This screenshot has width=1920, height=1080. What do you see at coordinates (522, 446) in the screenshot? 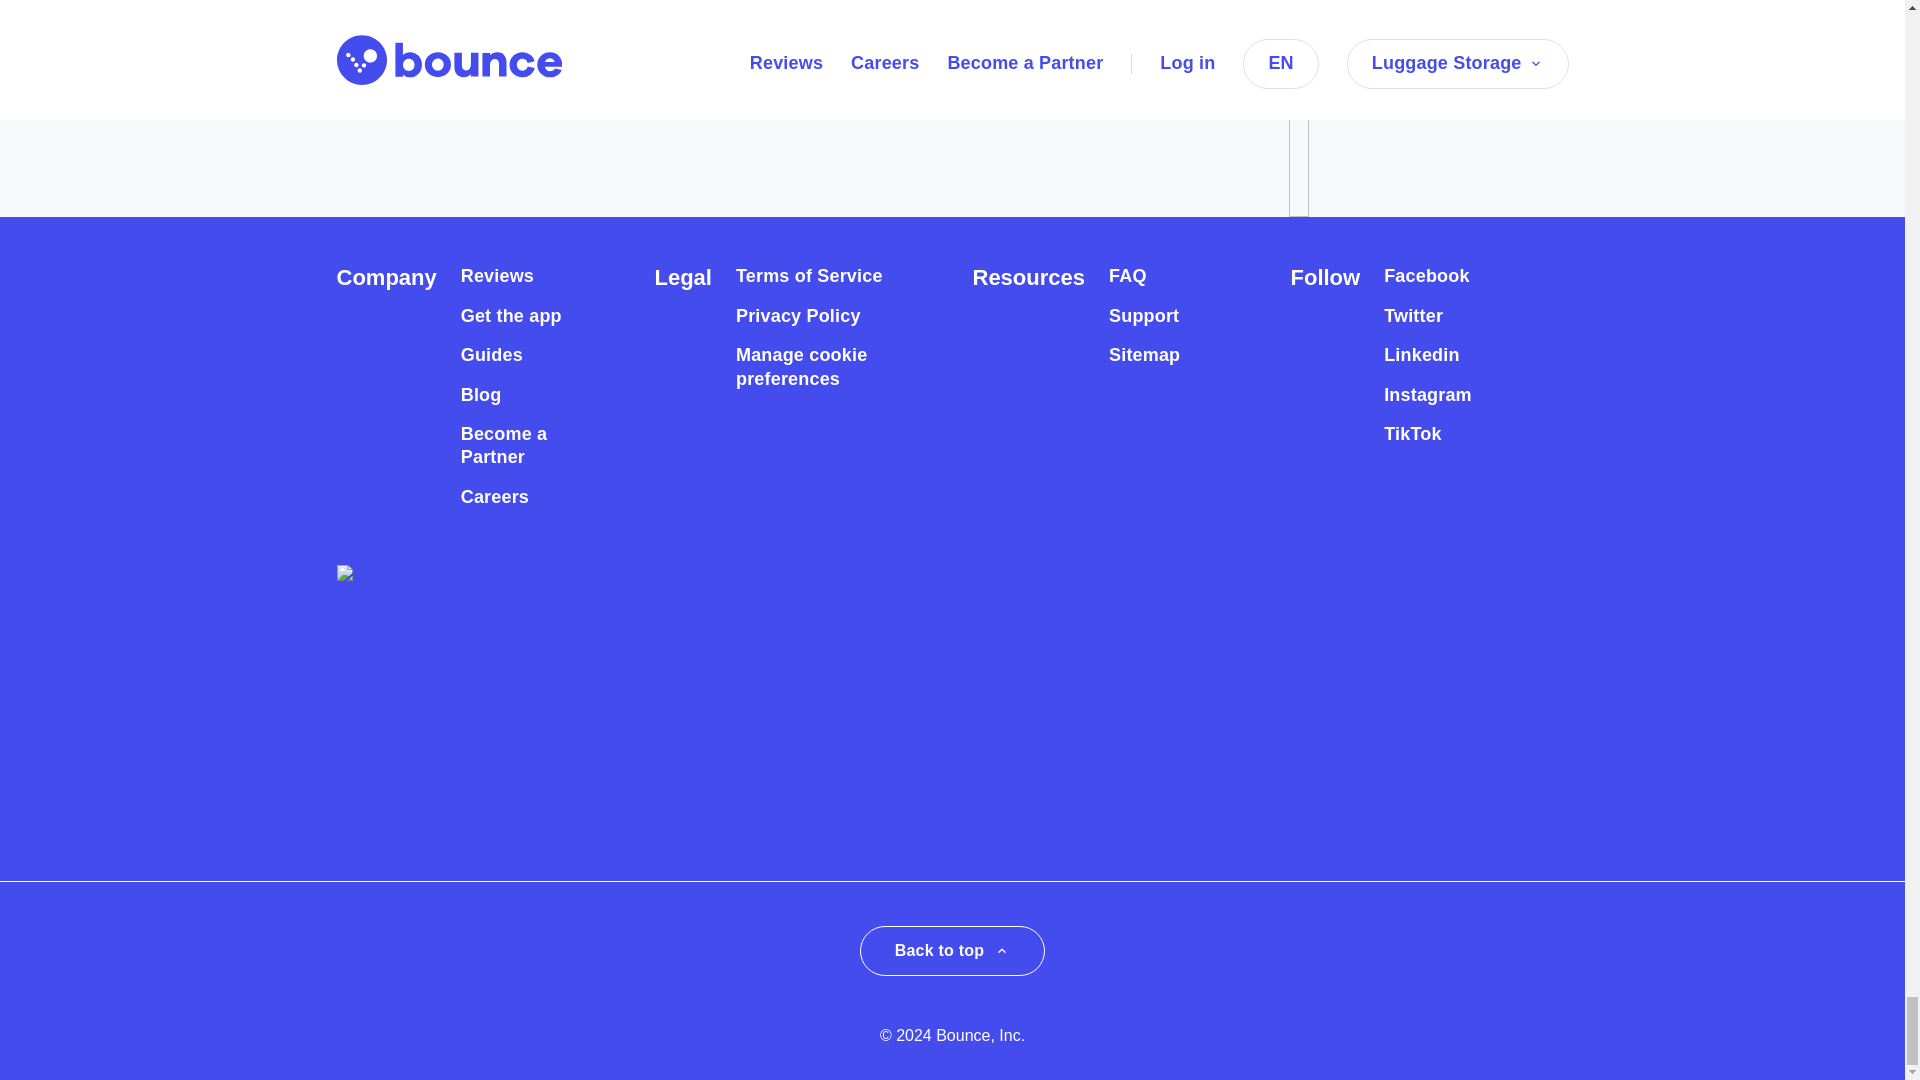
I see `Become a Partner` at bounding box center [522, 446].